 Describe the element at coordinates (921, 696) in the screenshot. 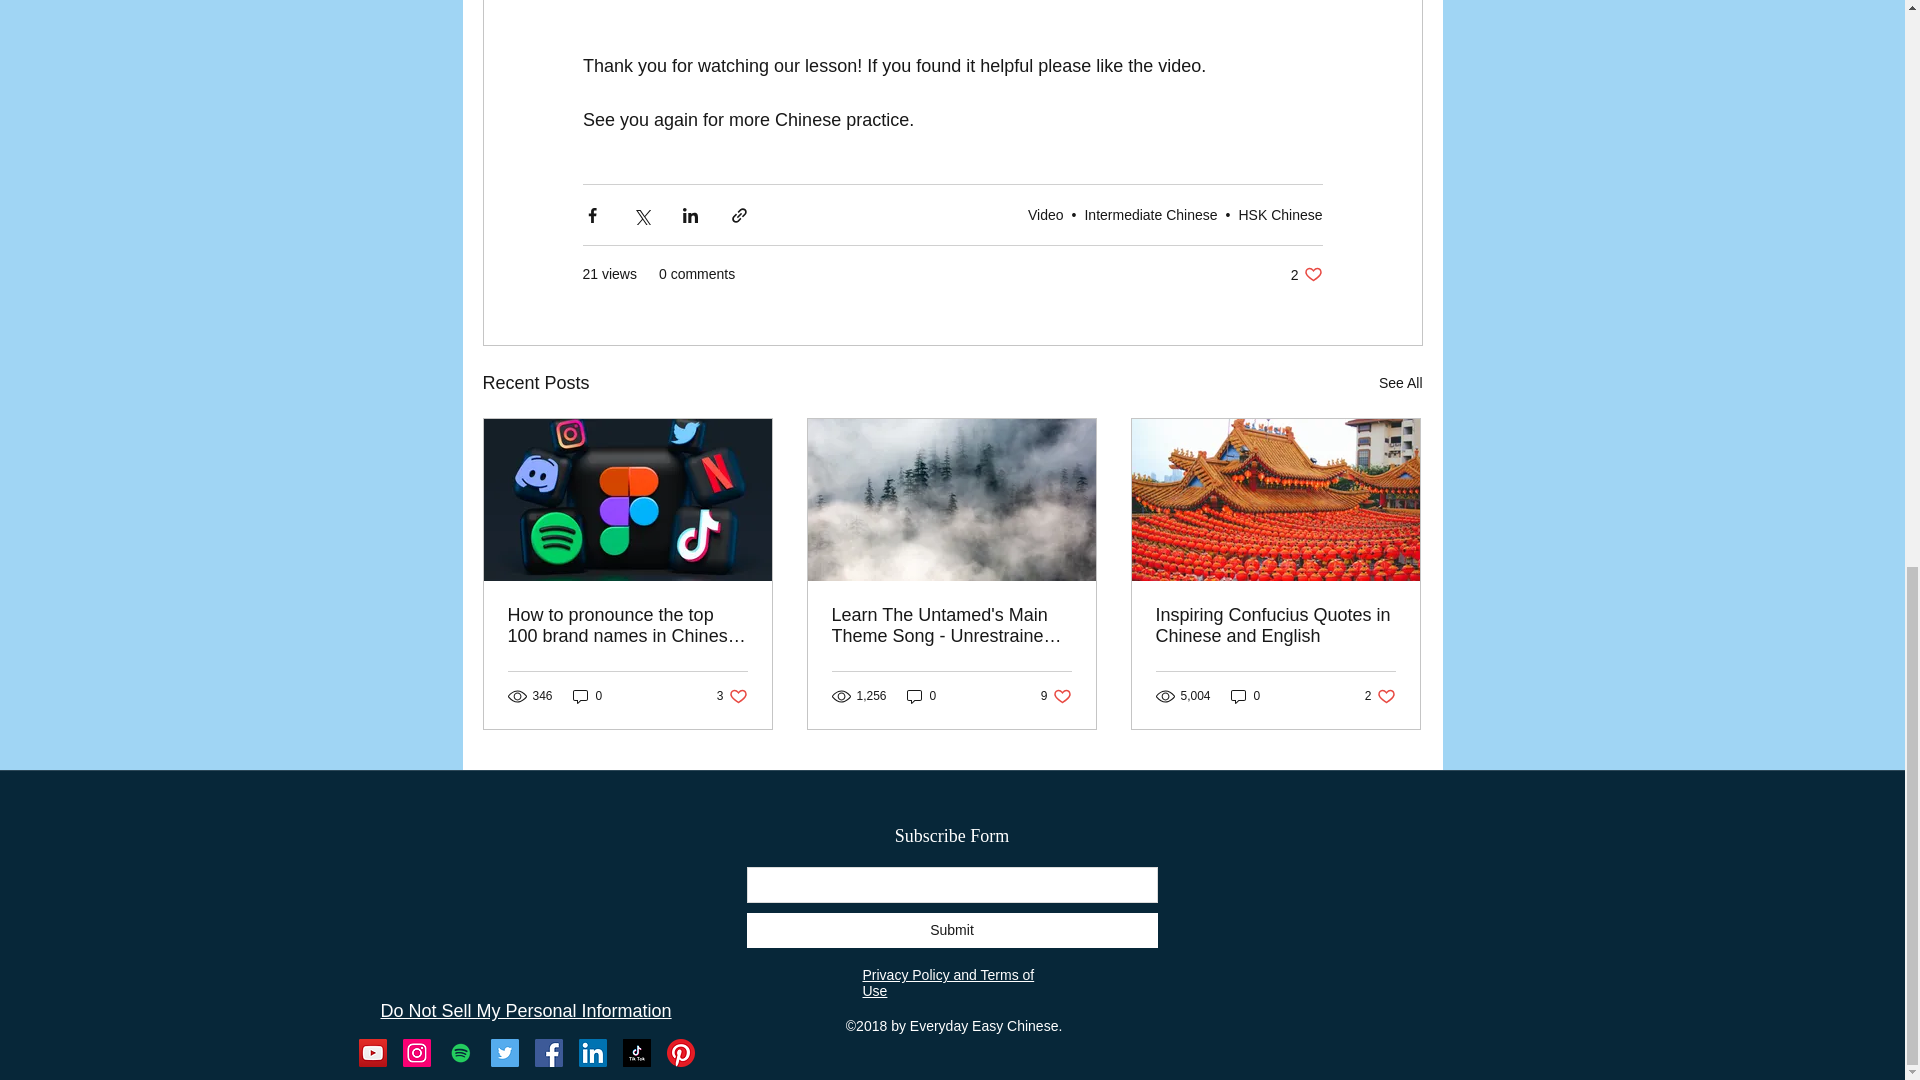

I see `0` at that location.